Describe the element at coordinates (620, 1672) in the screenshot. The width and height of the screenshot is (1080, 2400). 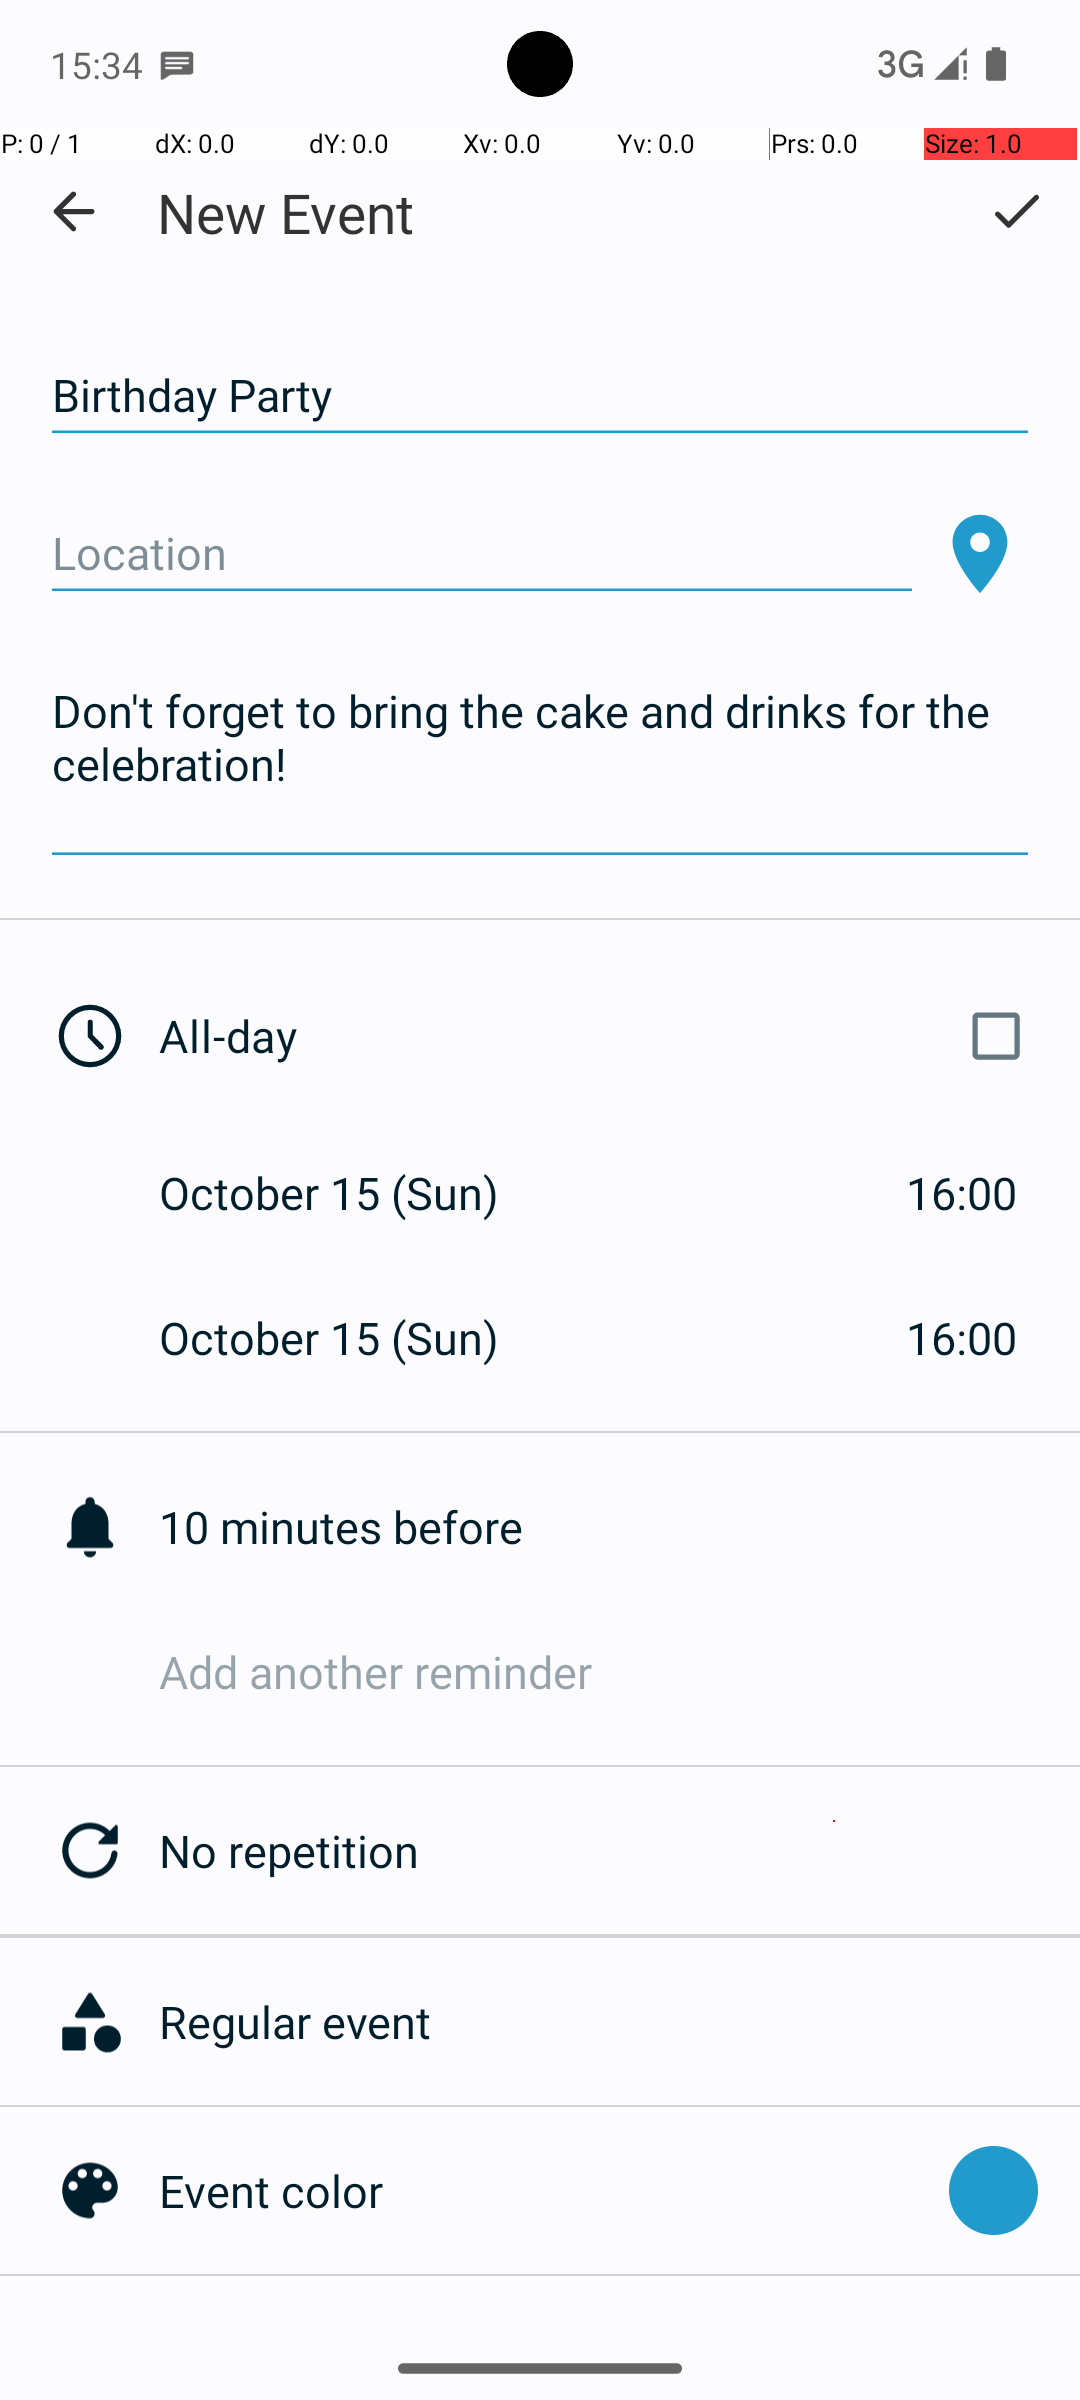
I see `Add another reminder` at that location.